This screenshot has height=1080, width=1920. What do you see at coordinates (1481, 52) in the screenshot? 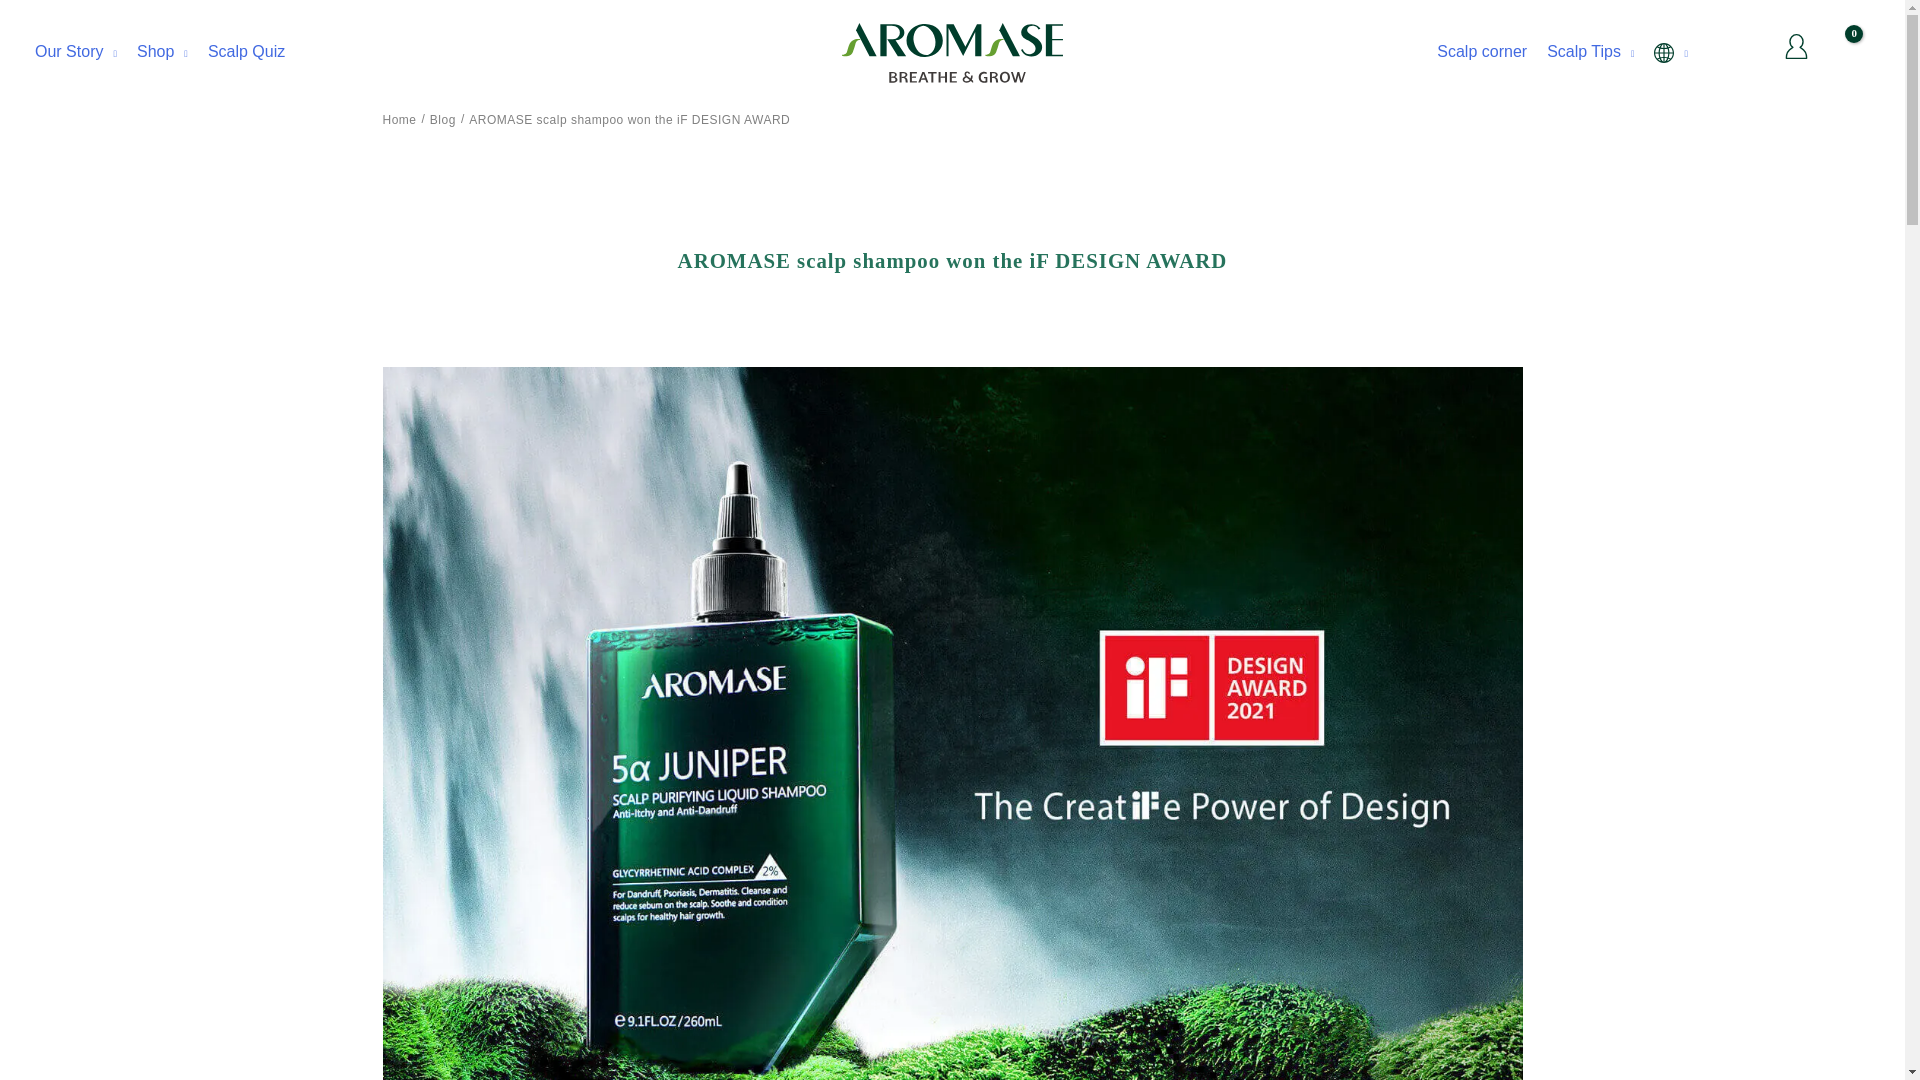
I see `Scalp corner` at bounding box center [1481, 52].